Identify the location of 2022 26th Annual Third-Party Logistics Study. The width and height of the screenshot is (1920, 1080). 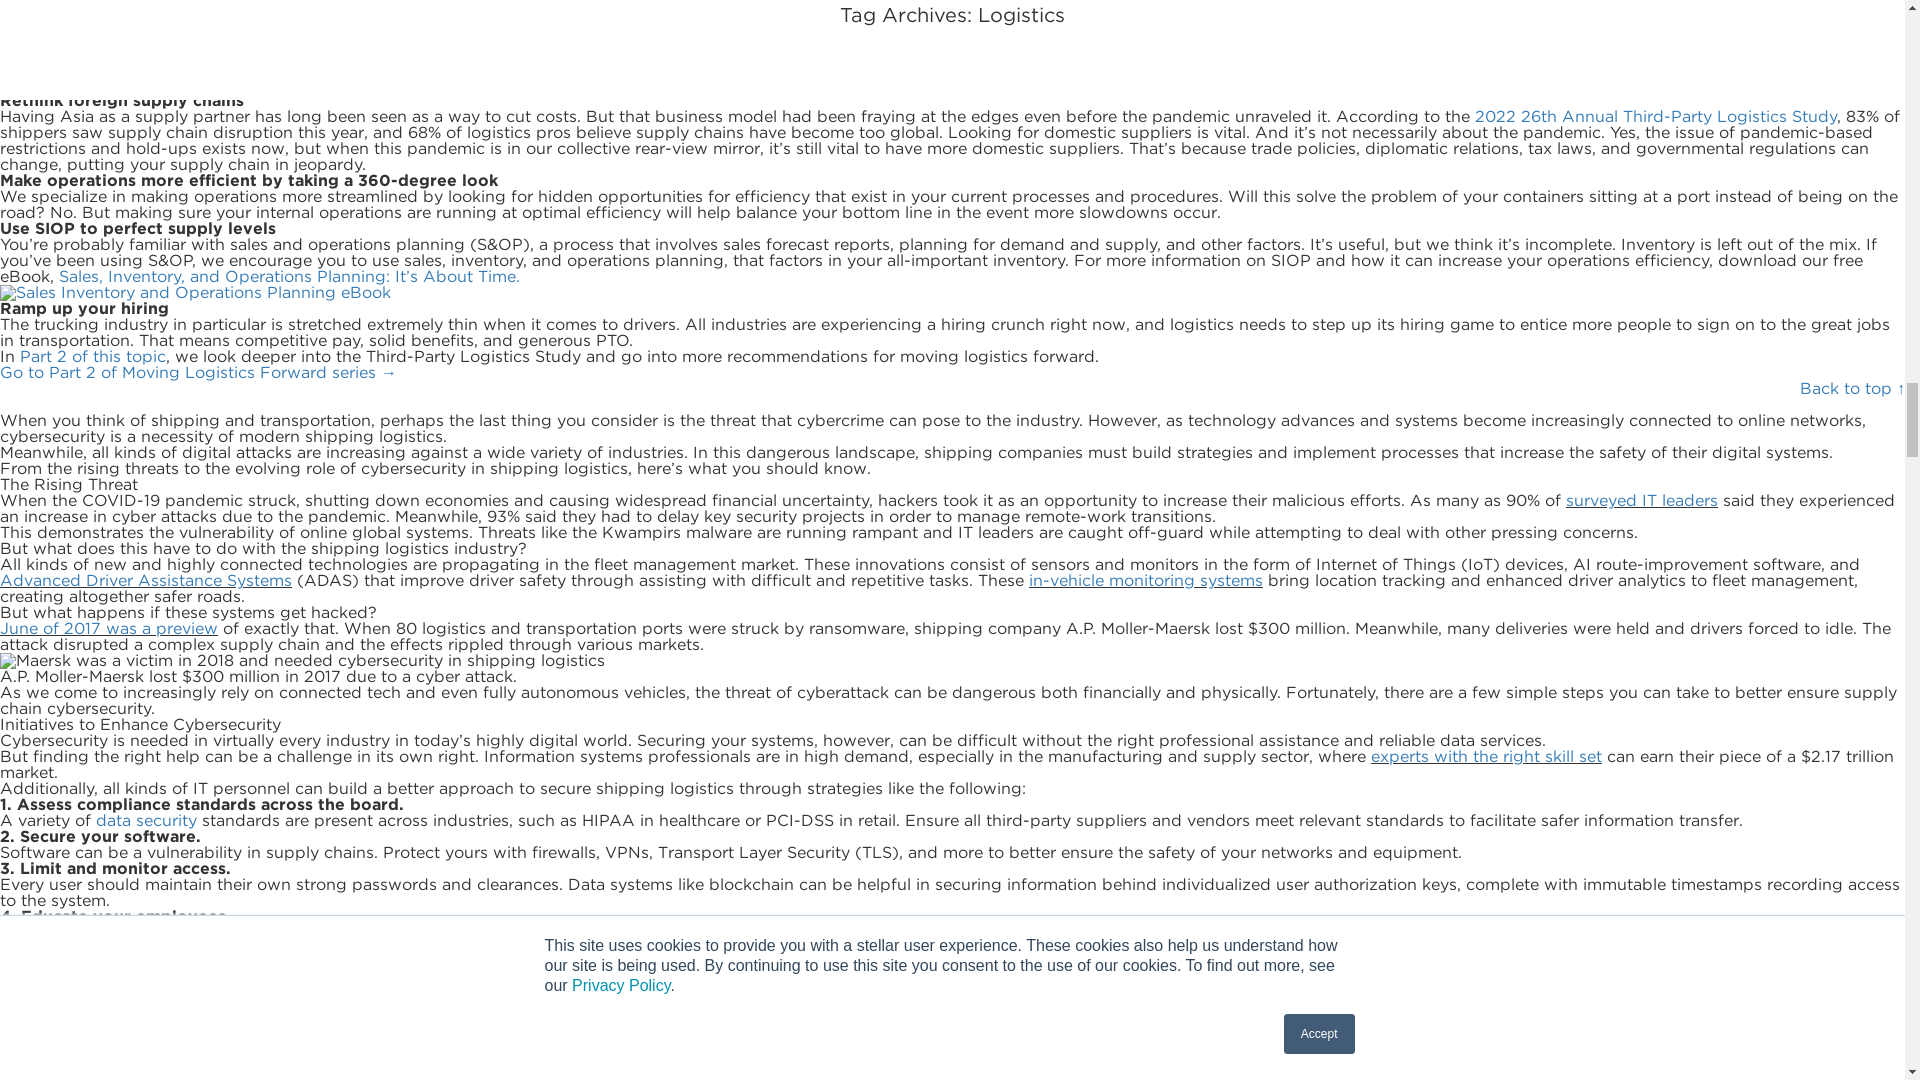
(1656, 116).